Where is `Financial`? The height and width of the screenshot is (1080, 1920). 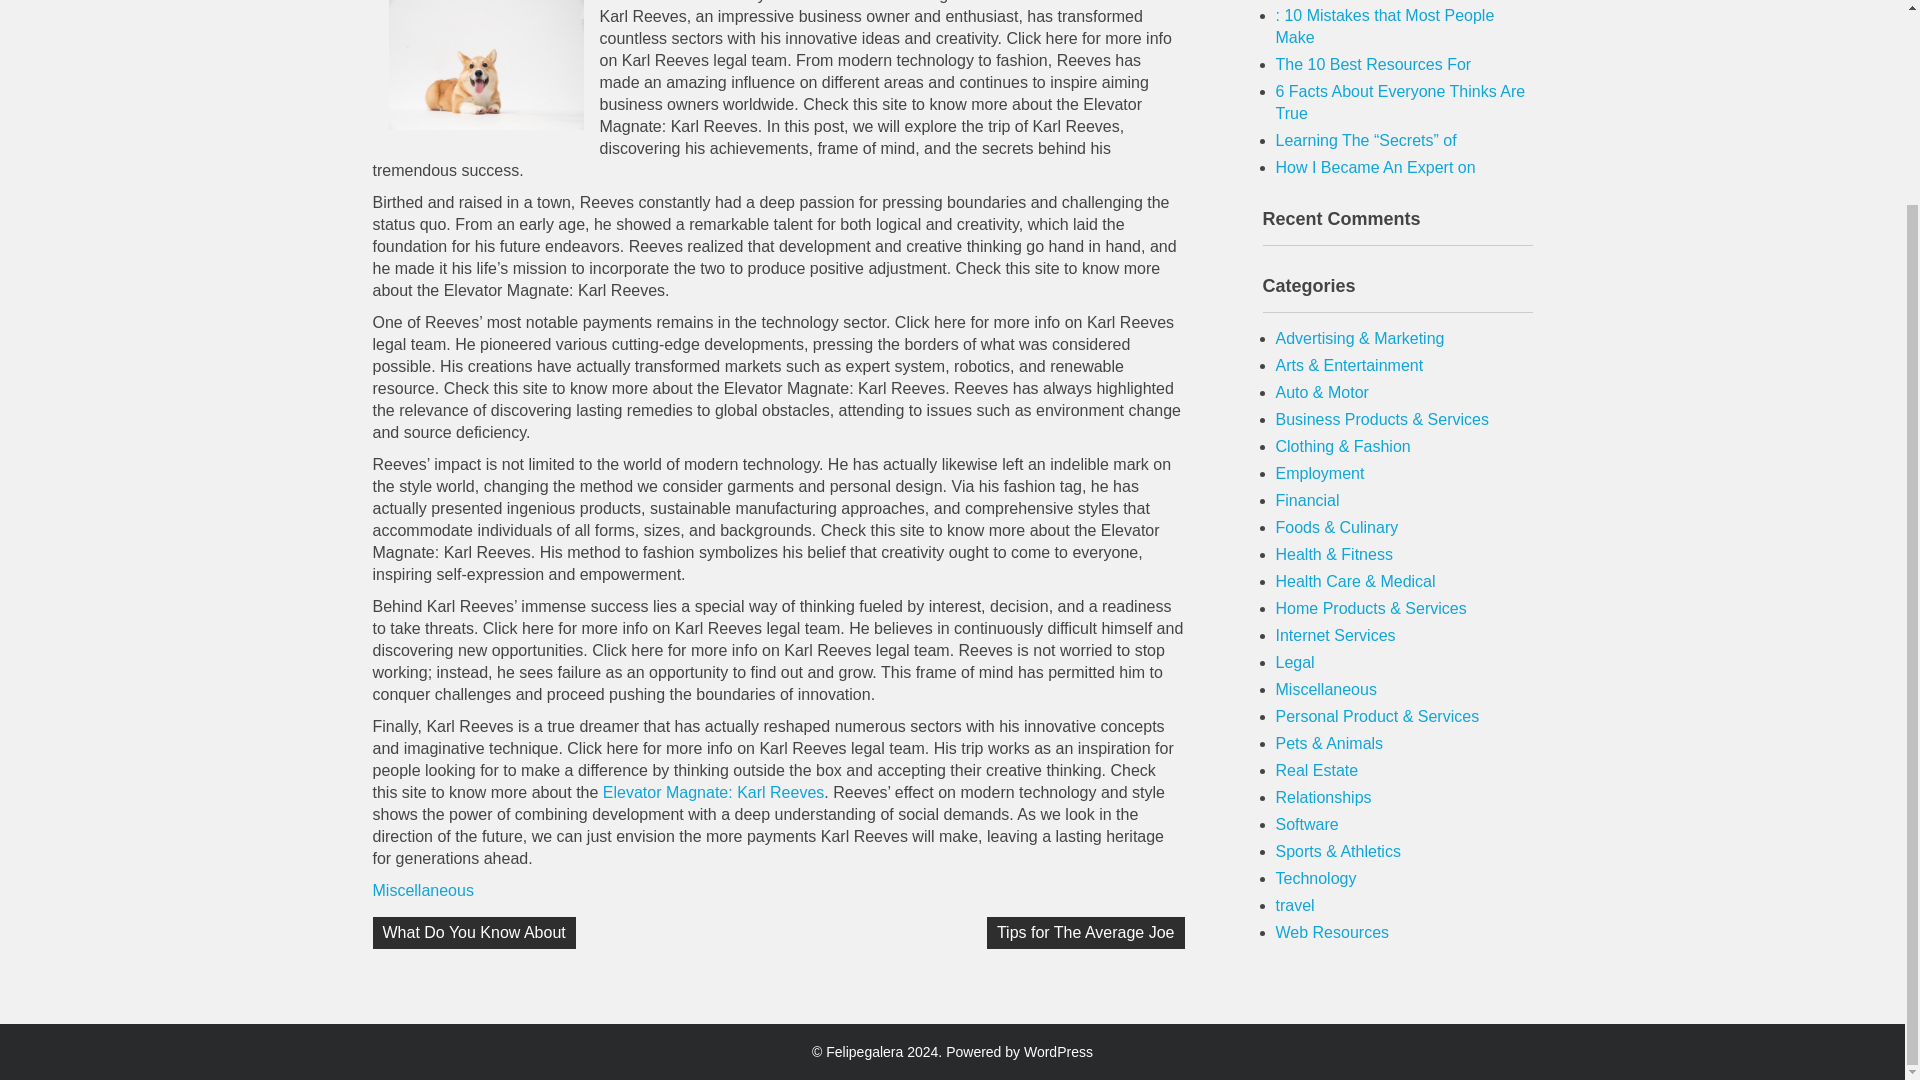 Financial is located at coordinates (1308, 500).